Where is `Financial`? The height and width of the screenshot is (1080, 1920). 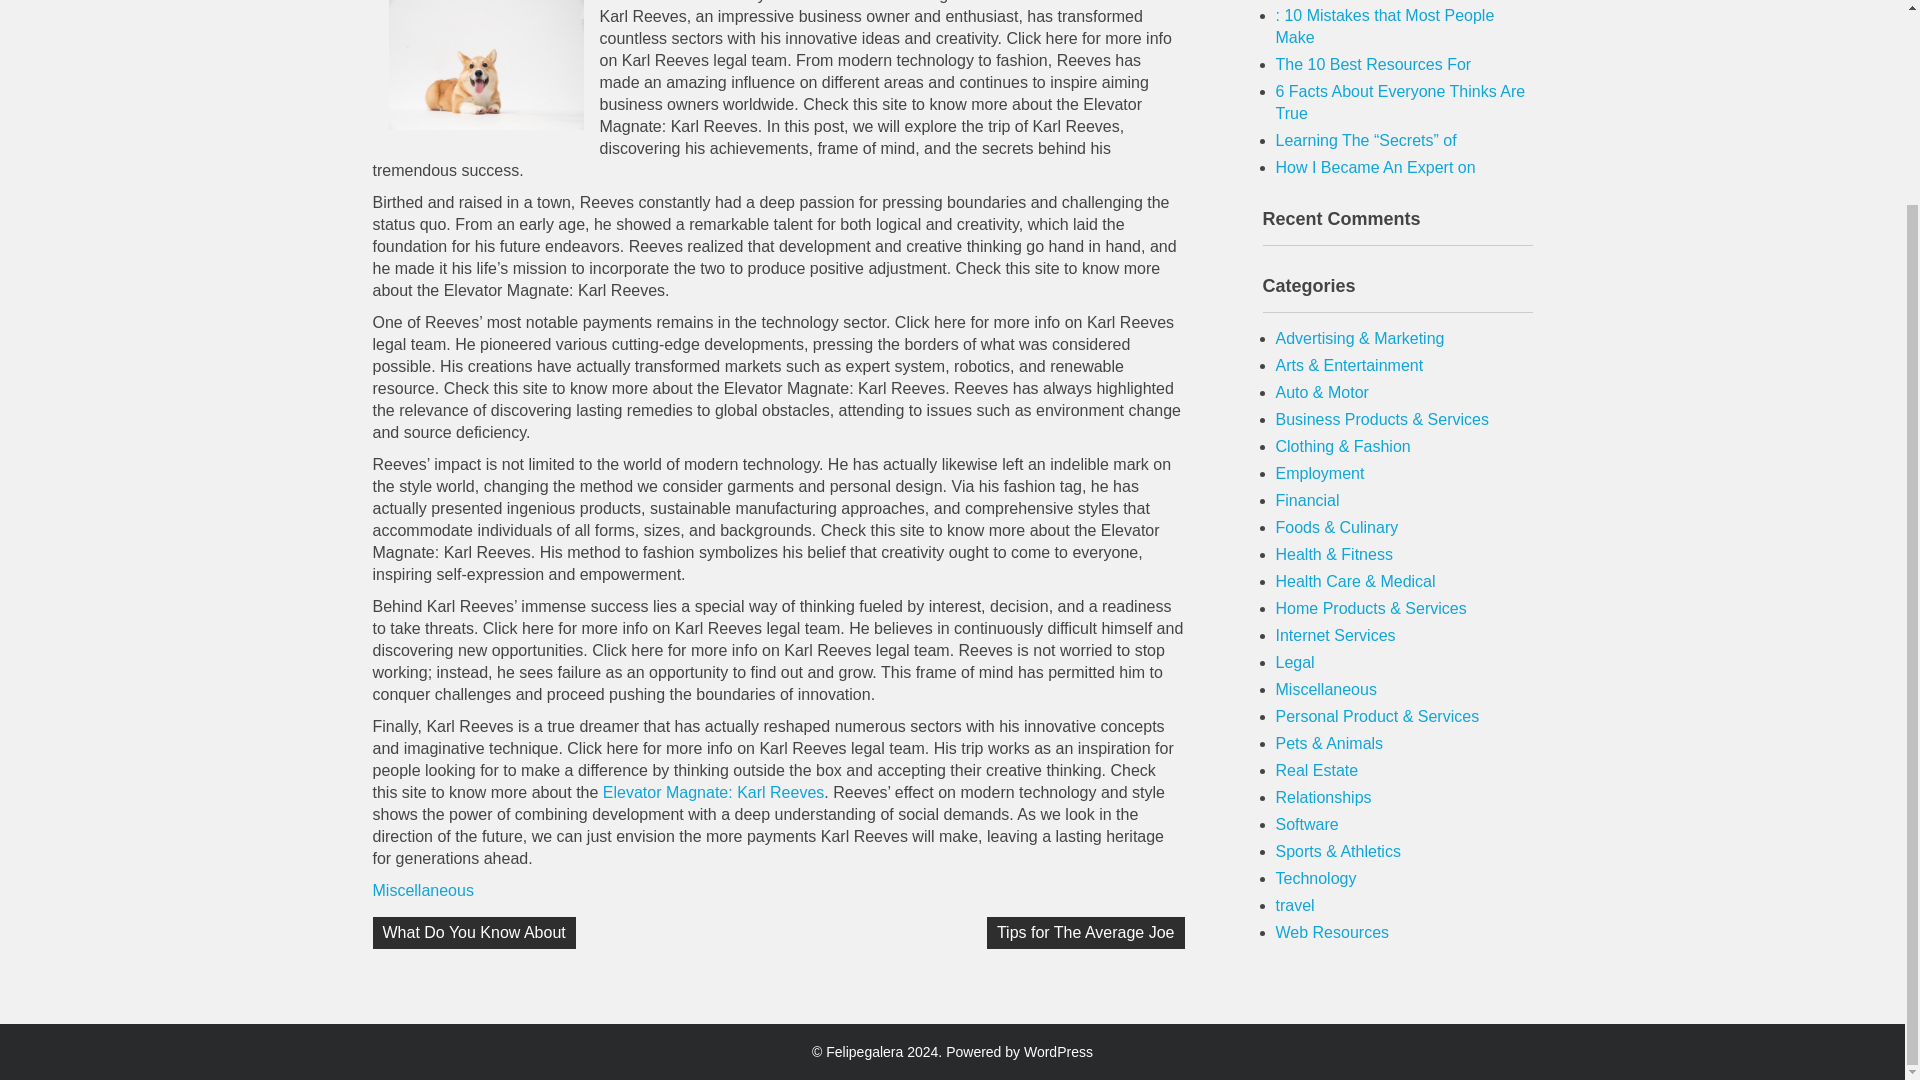 Financial is located at coordinates (1308, 500).